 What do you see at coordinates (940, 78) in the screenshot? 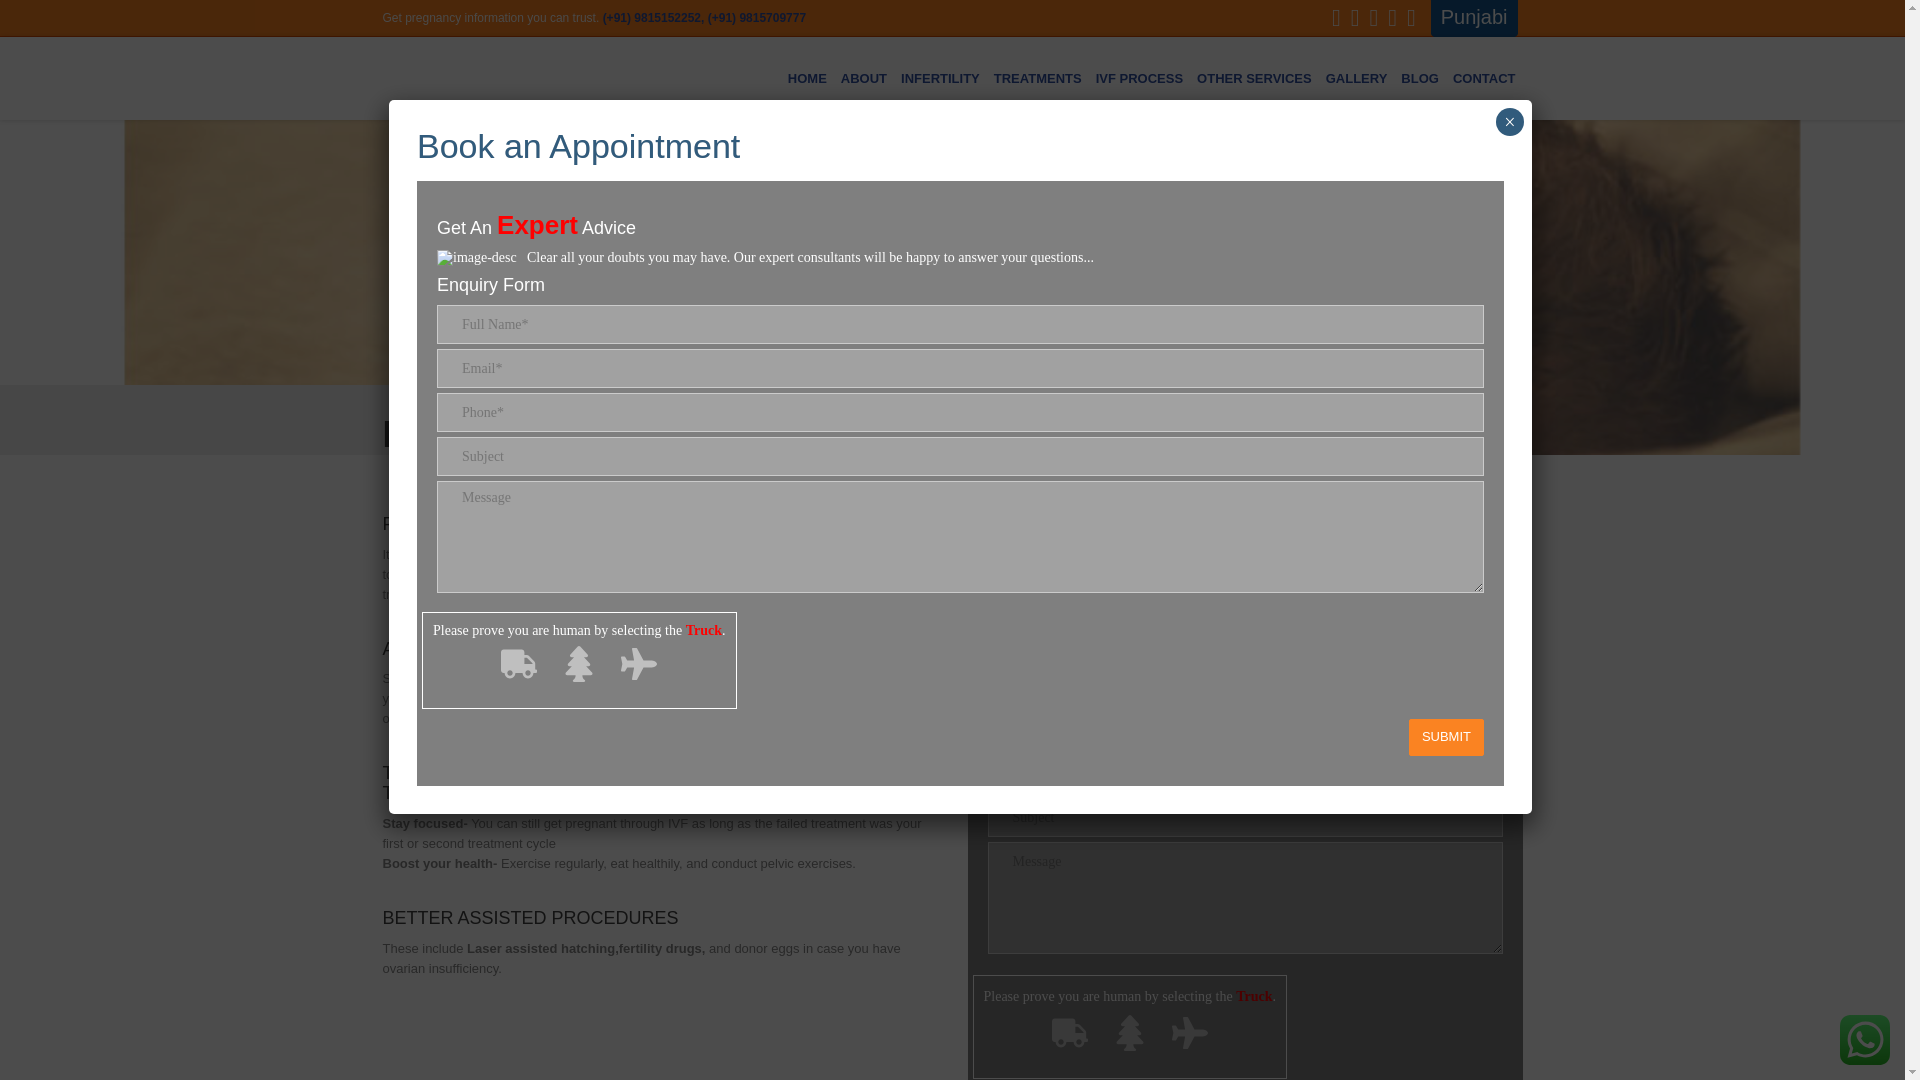
I see `INFERTILITY` at bounding box center [940, 78].